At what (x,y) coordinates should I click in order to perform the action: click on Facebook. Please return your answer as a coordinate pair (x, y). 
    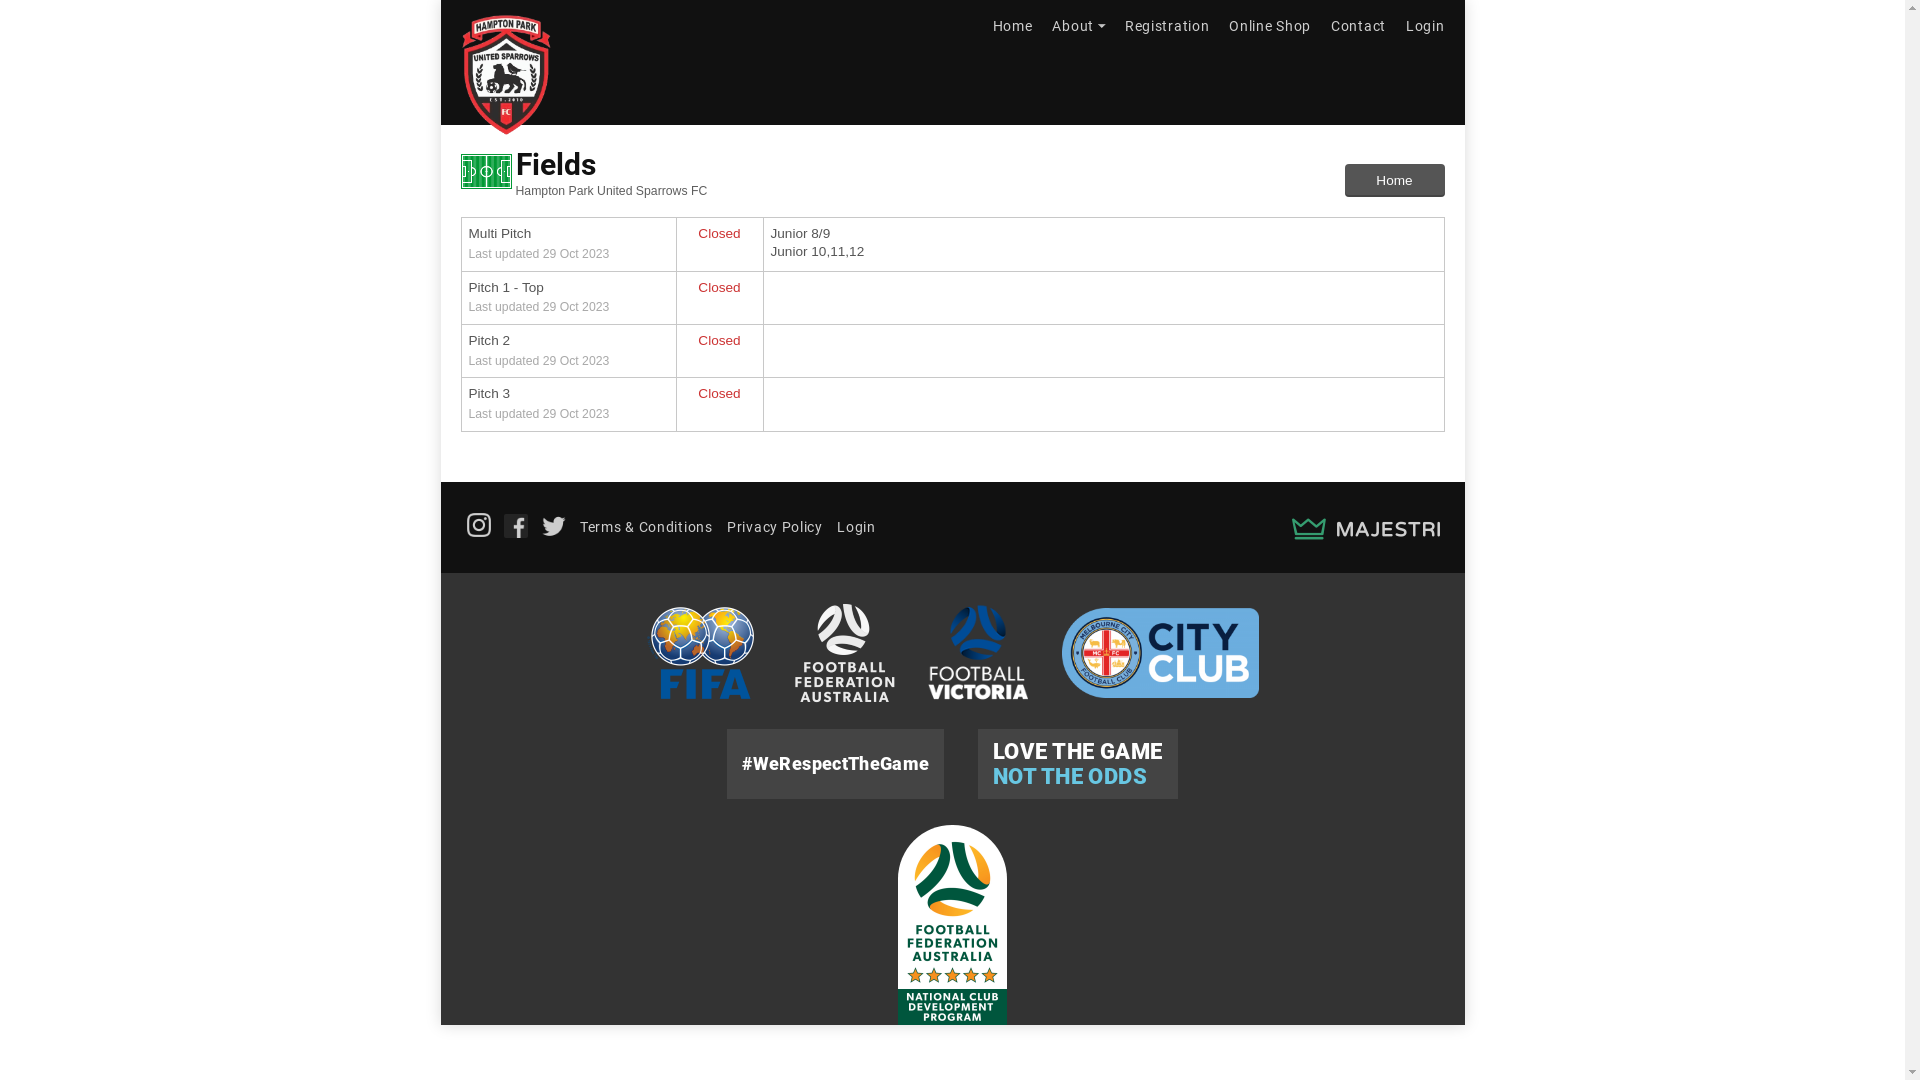
    Looking at the image, I should click on (516, 526).